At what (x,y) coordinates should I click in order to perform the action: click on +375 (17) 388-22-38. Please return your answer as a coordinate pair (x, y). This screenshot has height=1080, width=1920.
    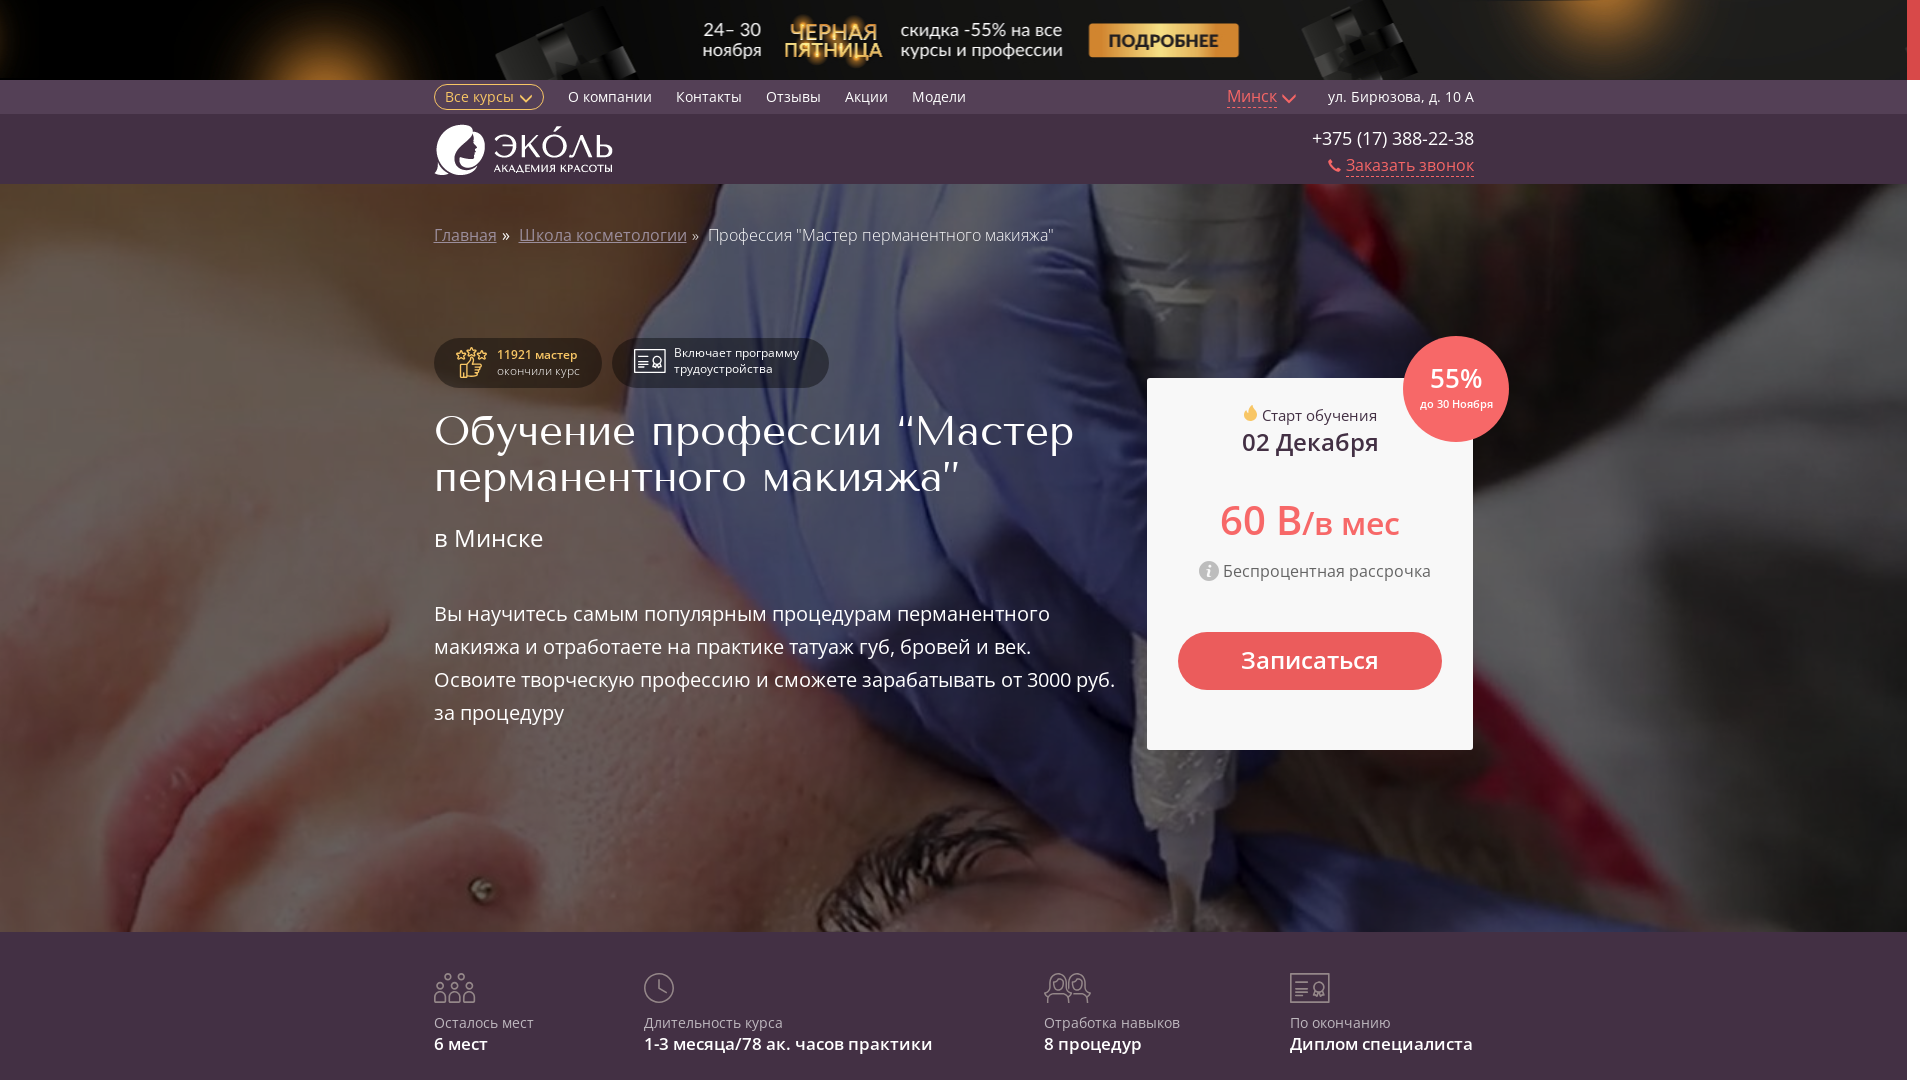
    Looking at the image, I should click on (1393, 138).